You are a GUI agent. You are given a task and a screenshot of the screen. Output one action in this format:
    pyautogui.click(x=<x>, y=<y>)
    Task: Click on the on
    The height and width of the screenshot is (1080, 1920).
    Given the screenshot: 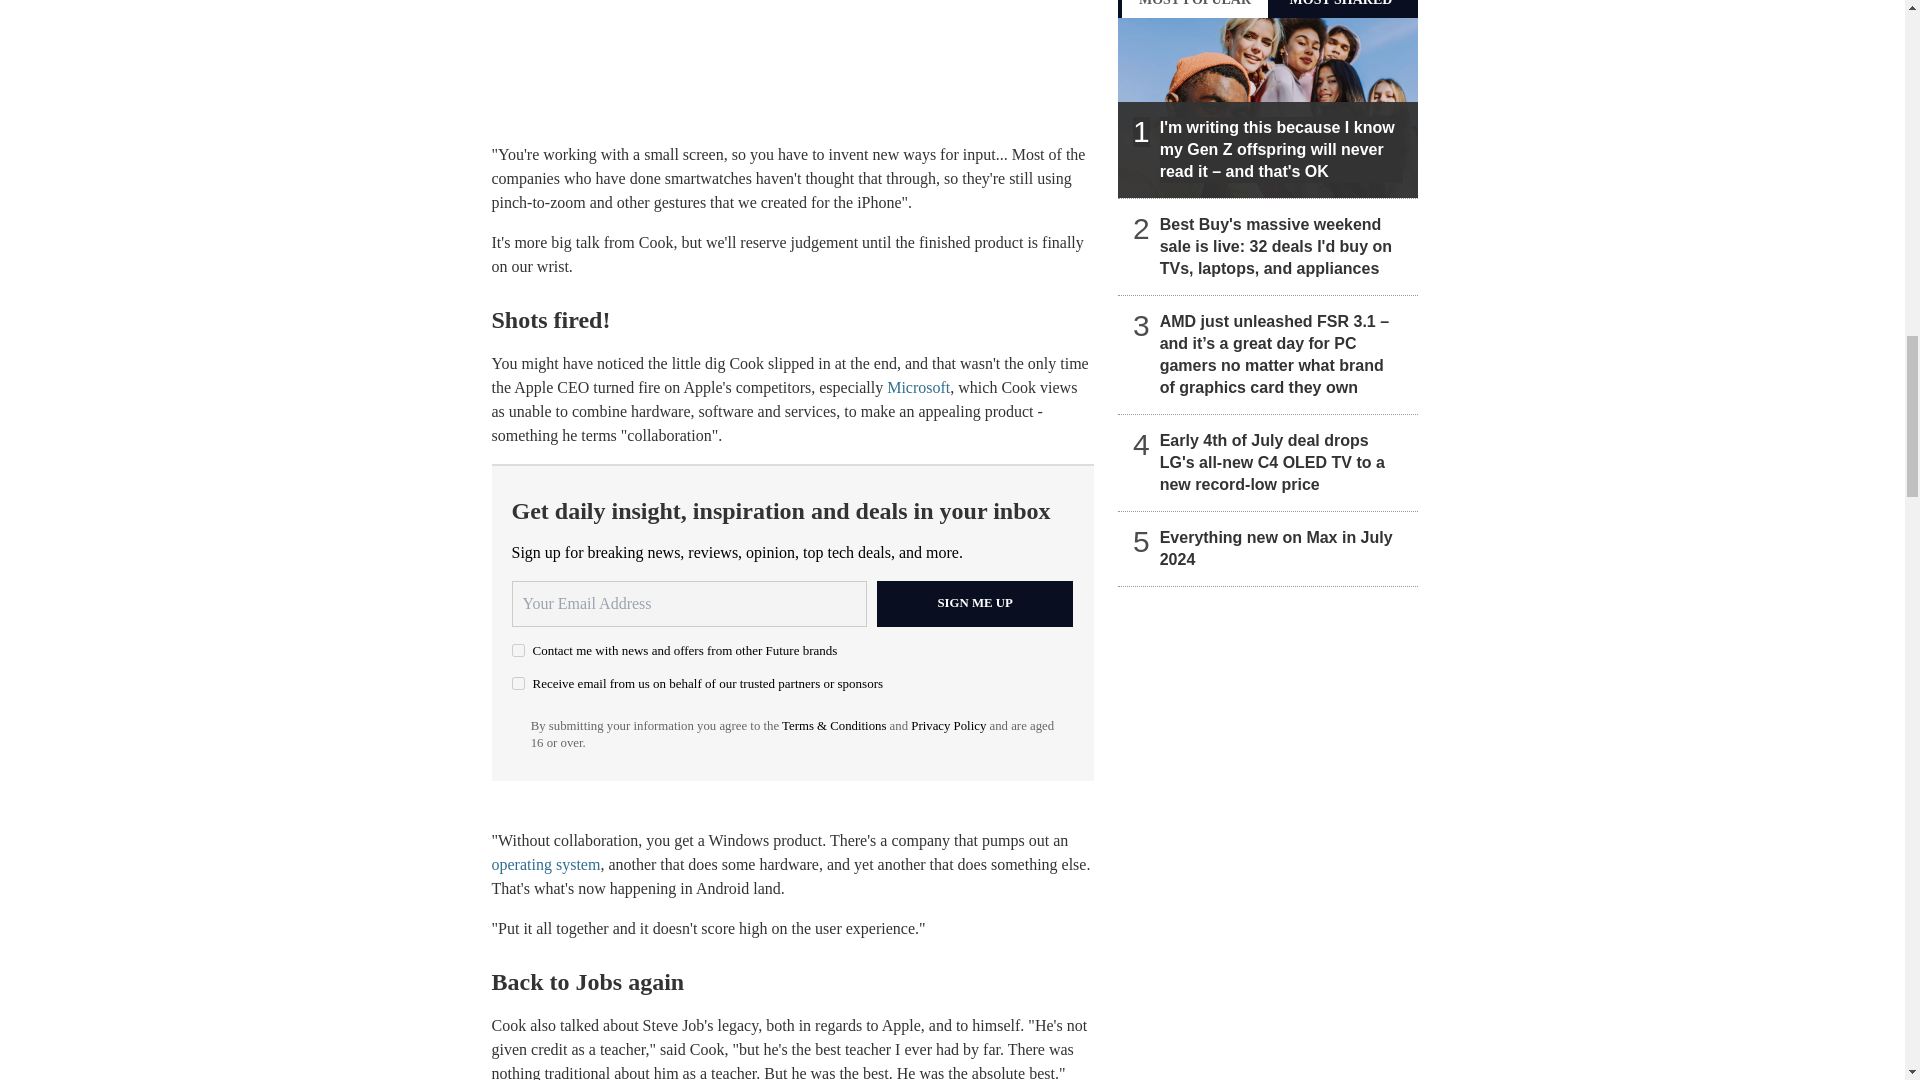 What is the action you would take?
    pyautogui.click(x=518, y=684)
    